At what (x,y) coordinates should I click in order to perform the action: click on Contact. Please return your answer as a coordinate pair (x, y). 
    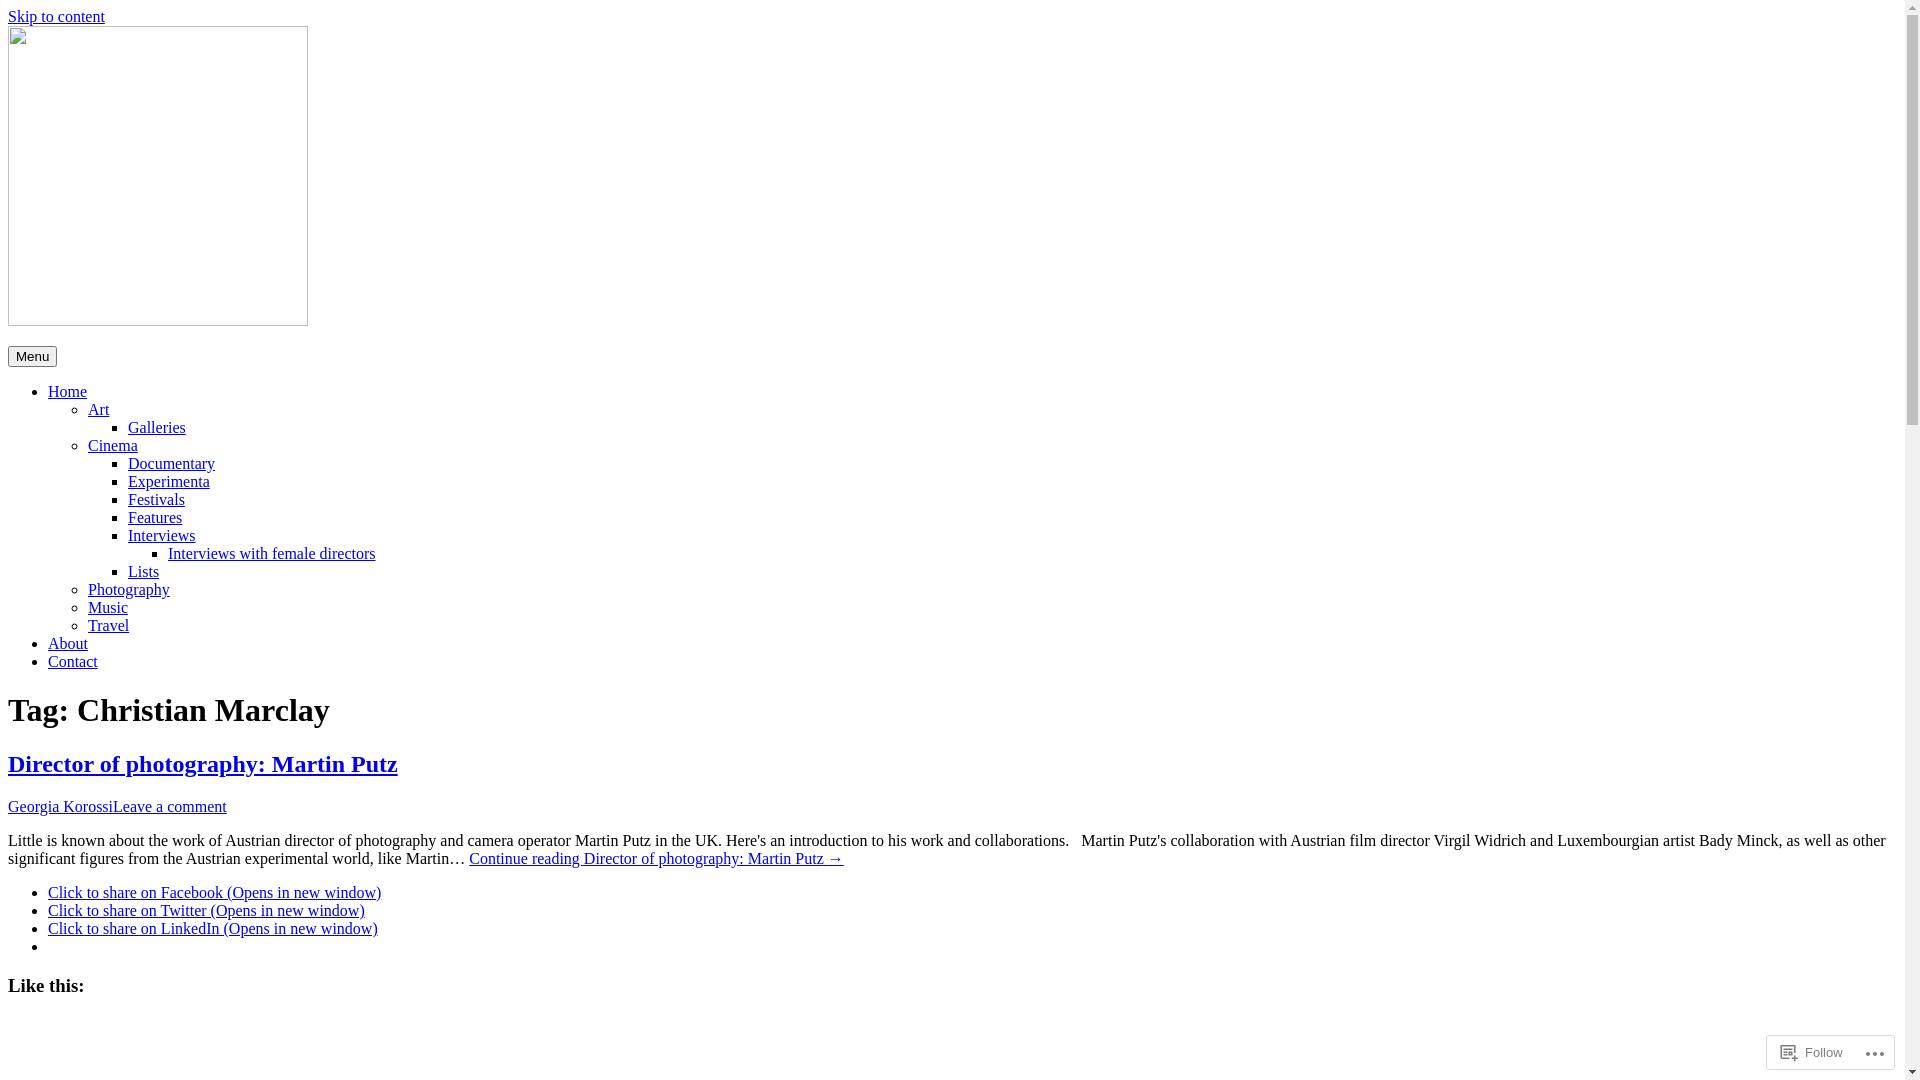
    Looking at the image, I should click on (73, 662).